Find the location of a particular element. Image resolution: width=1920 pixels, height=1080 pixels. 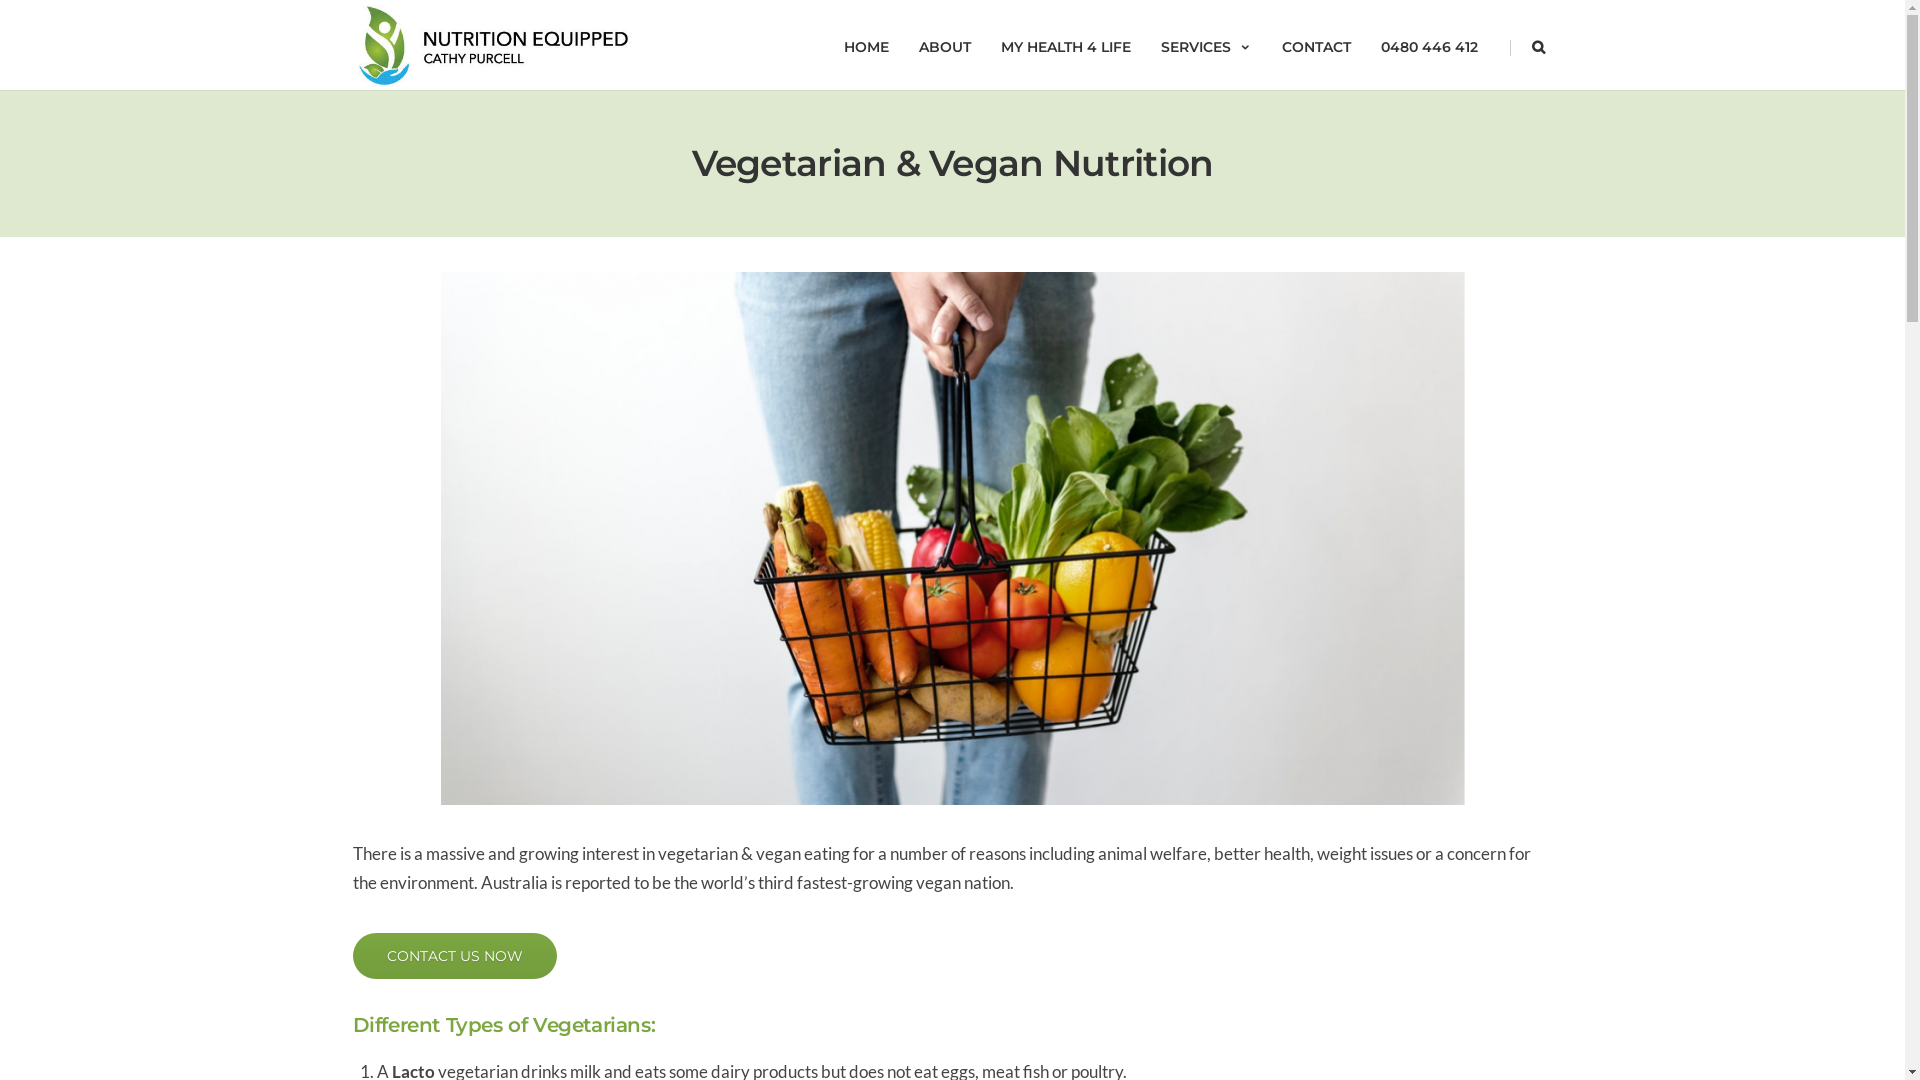

CONTACT is located at coordinates (1316, 45).